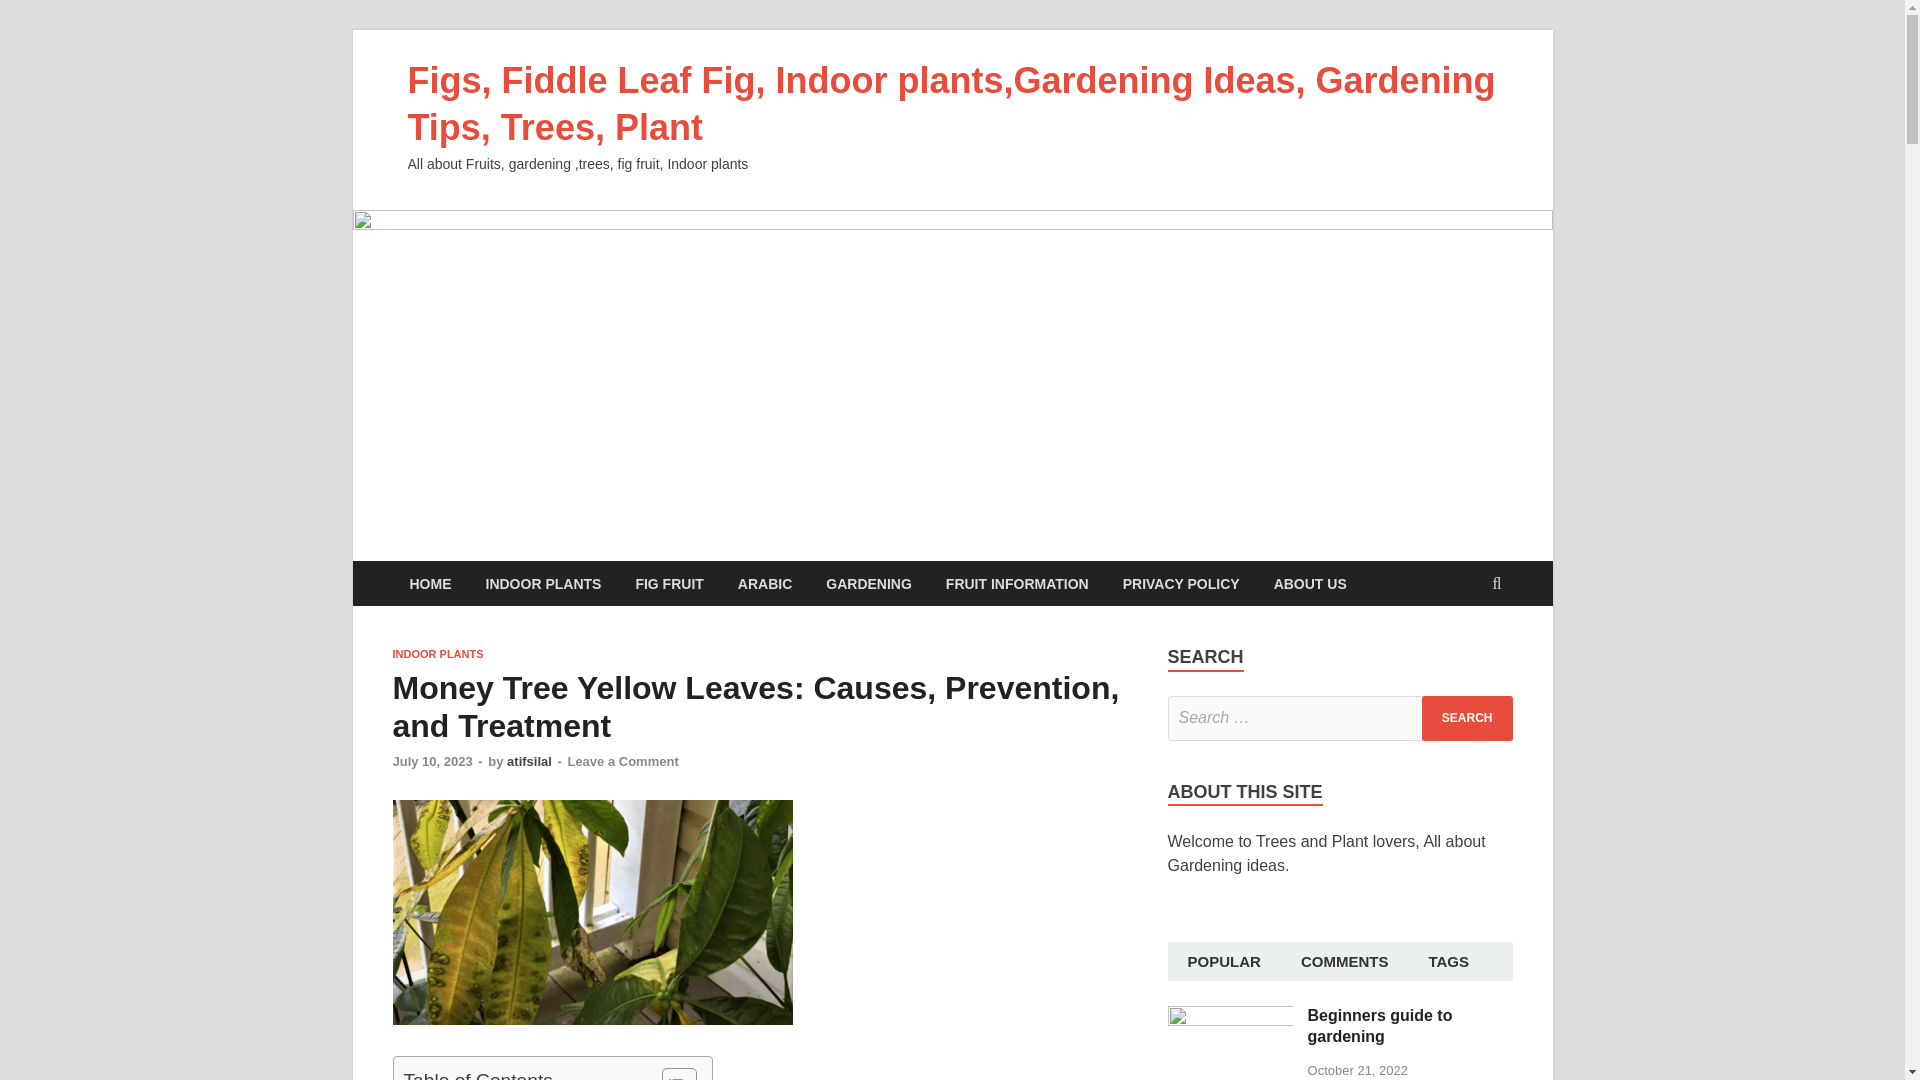  I want to click on HOME, so click(430, 582).